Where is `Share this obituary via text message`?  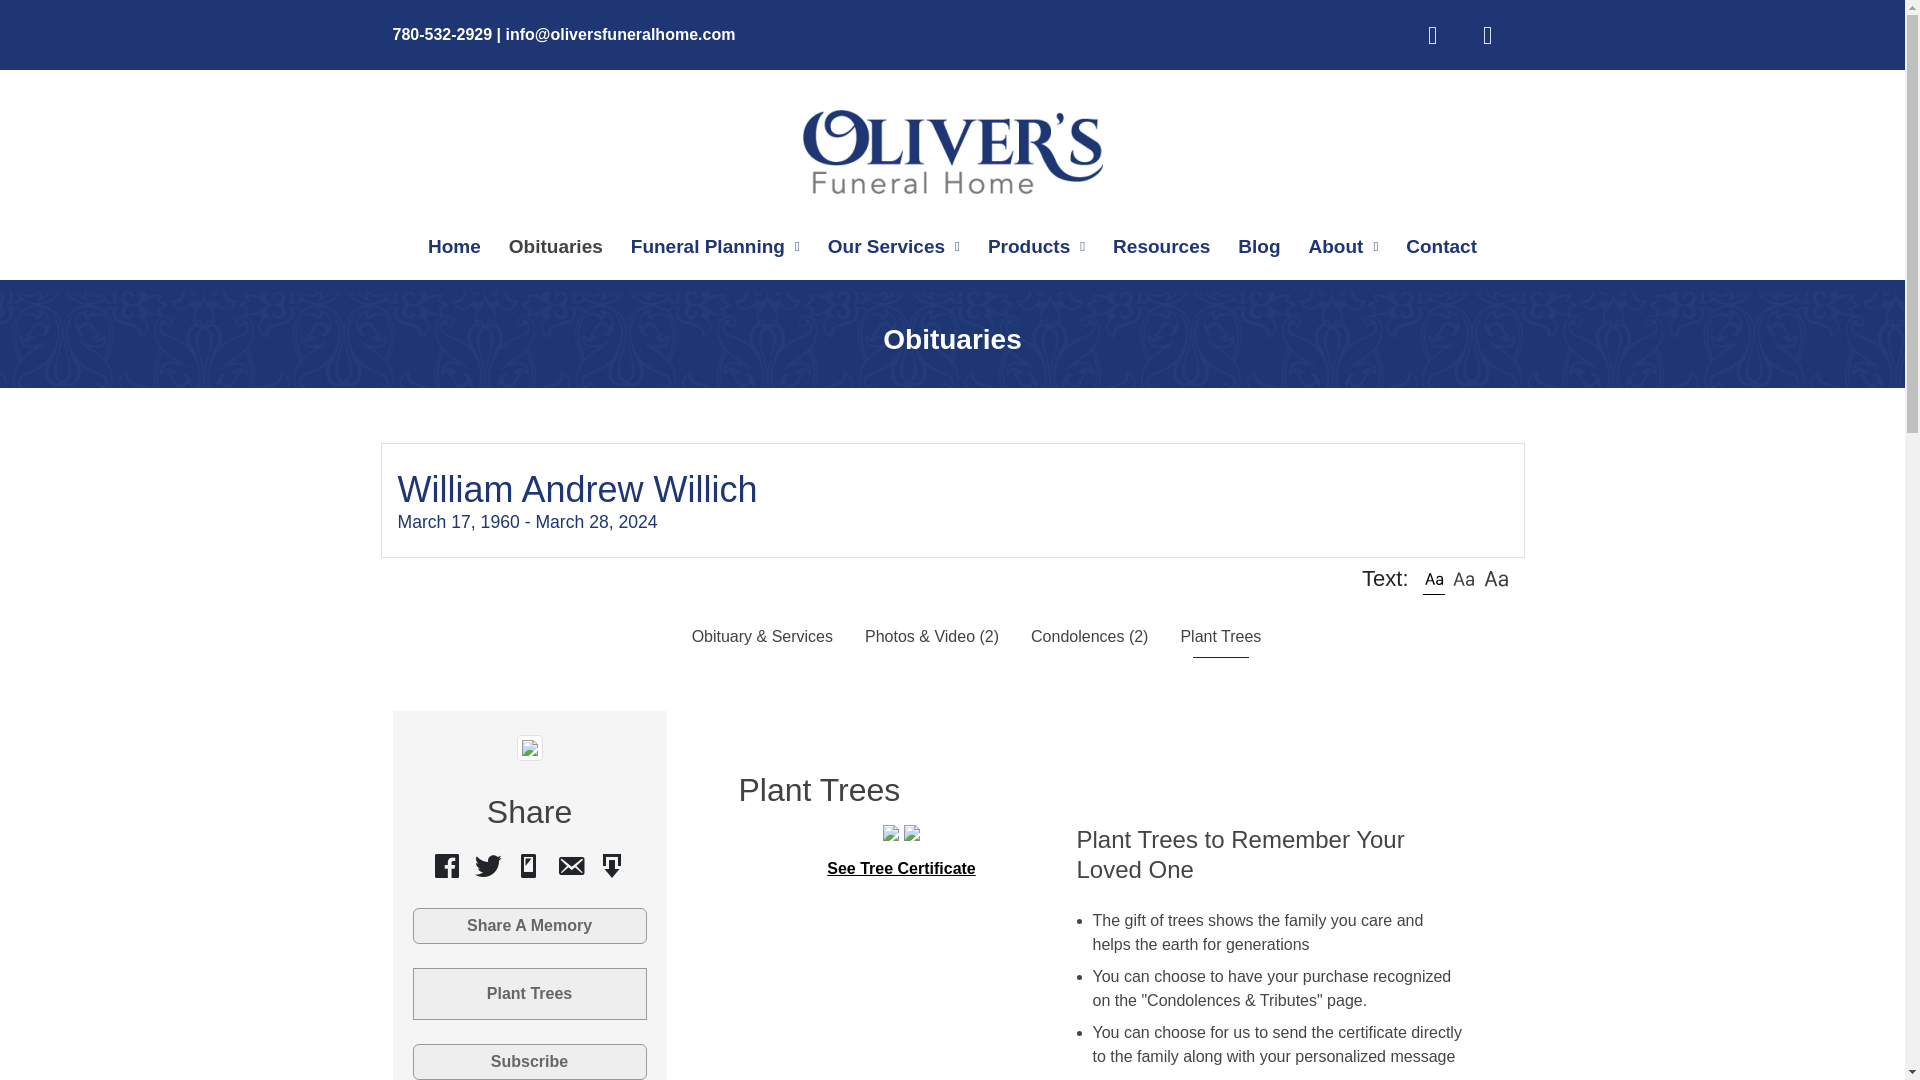 Share this obituary via text message is located at coordinates (528, 866).